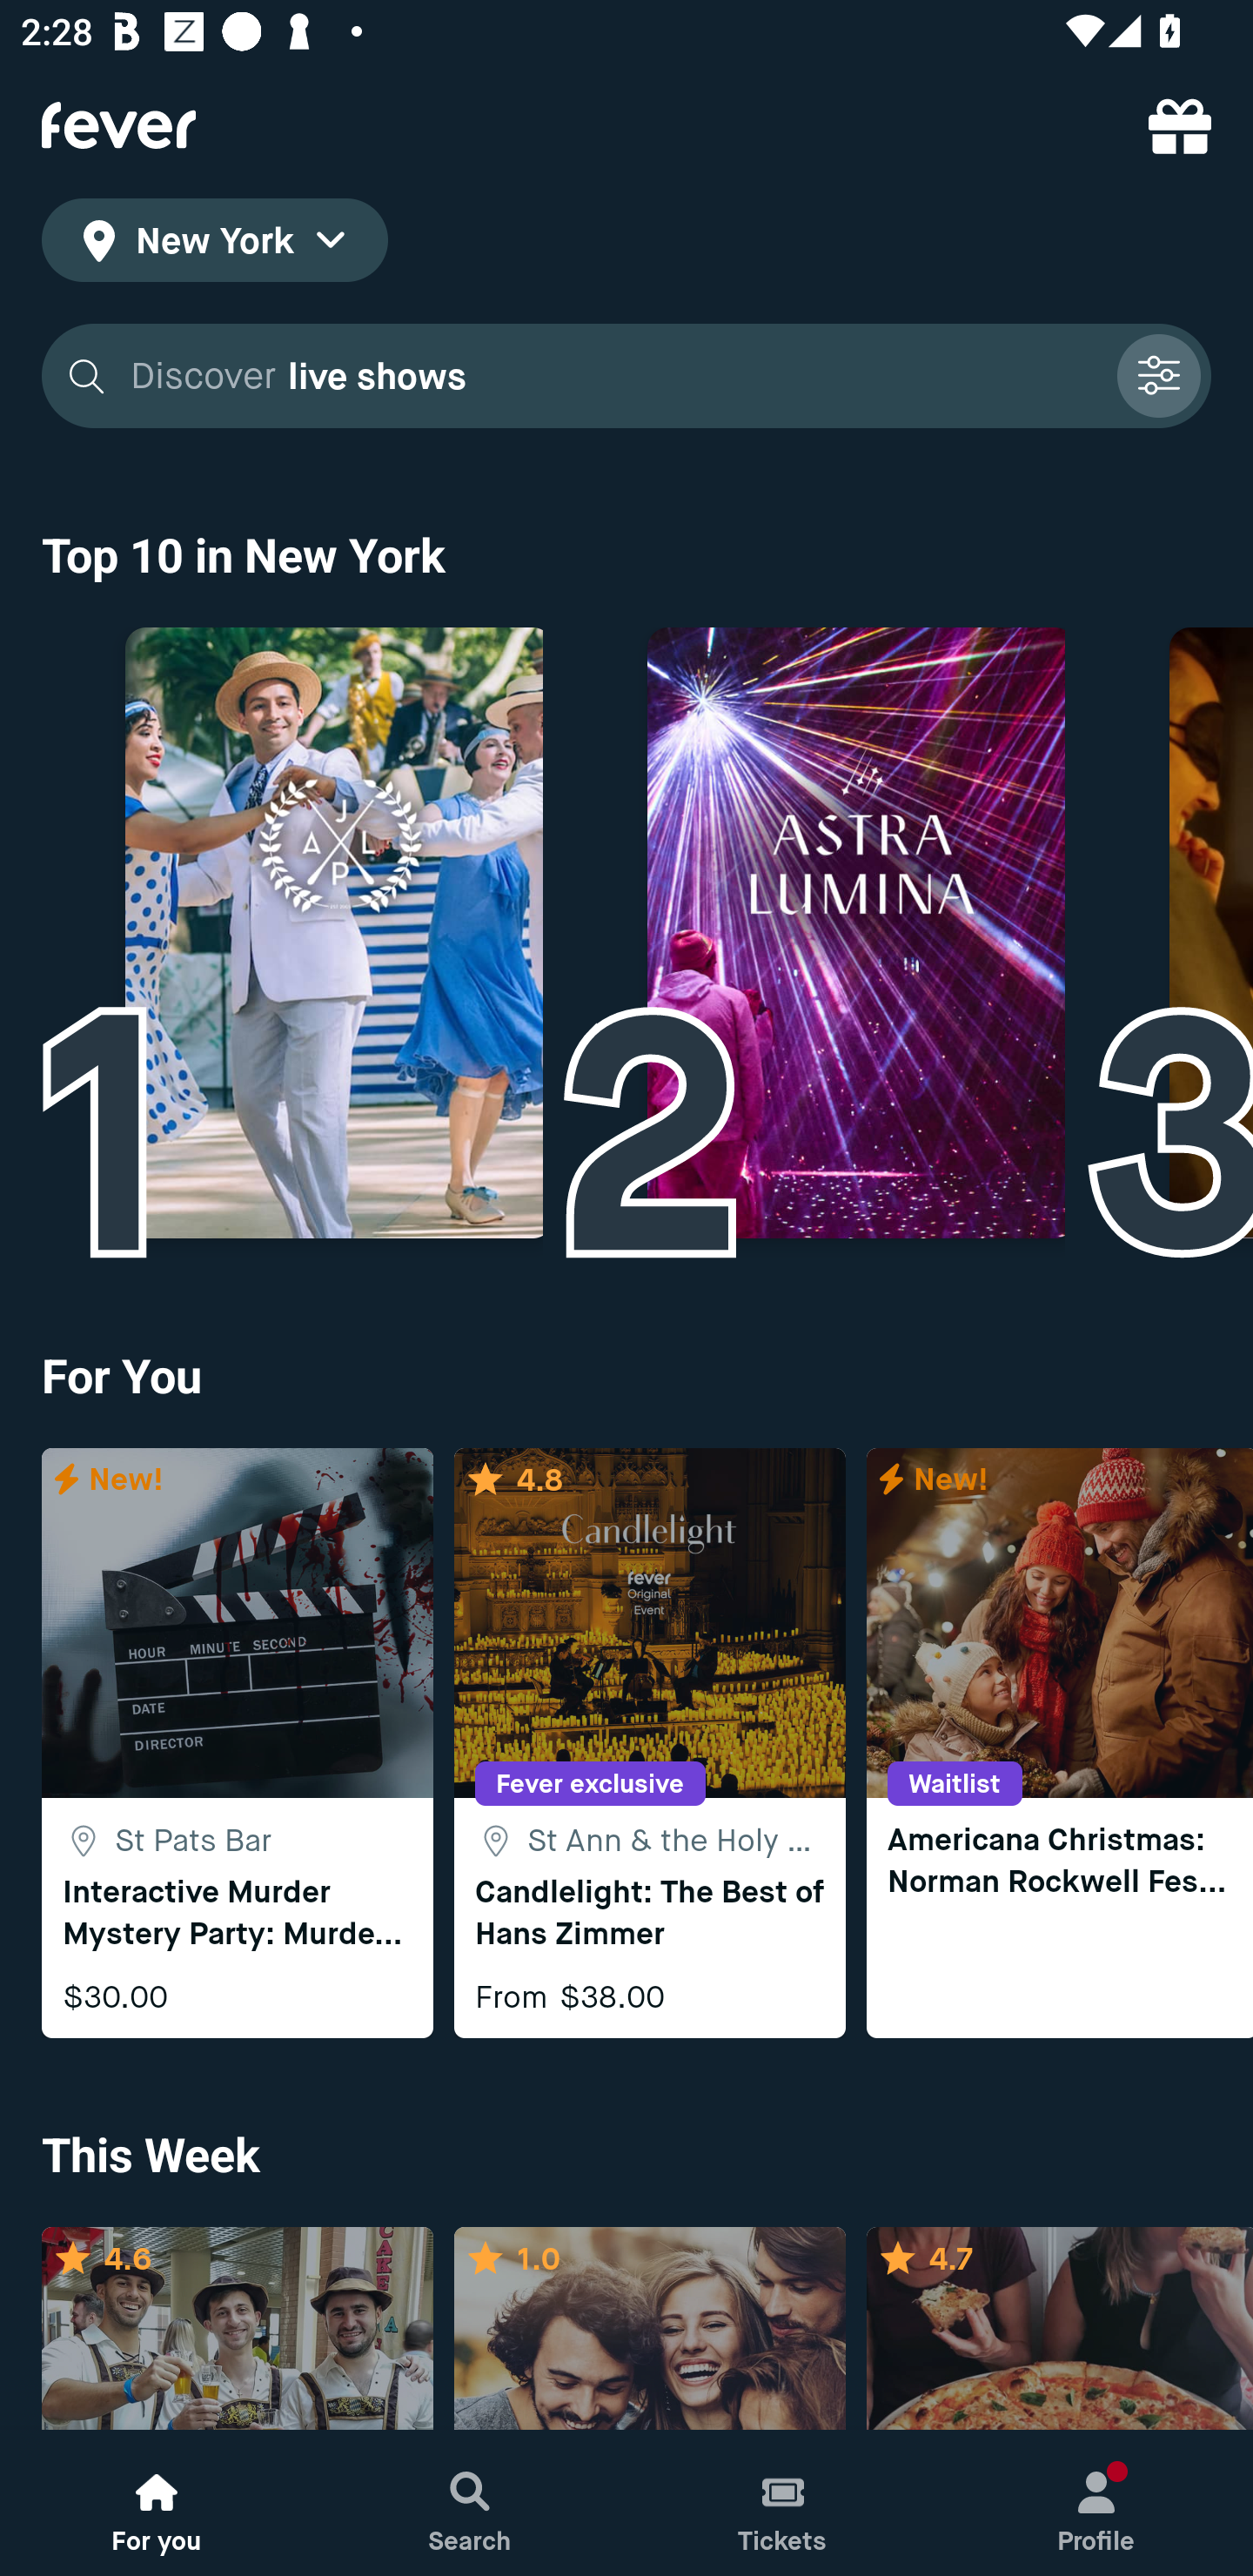 The width and height of the screenshot is (1253, 2576). I want to click on referral, so click(1180, 125).